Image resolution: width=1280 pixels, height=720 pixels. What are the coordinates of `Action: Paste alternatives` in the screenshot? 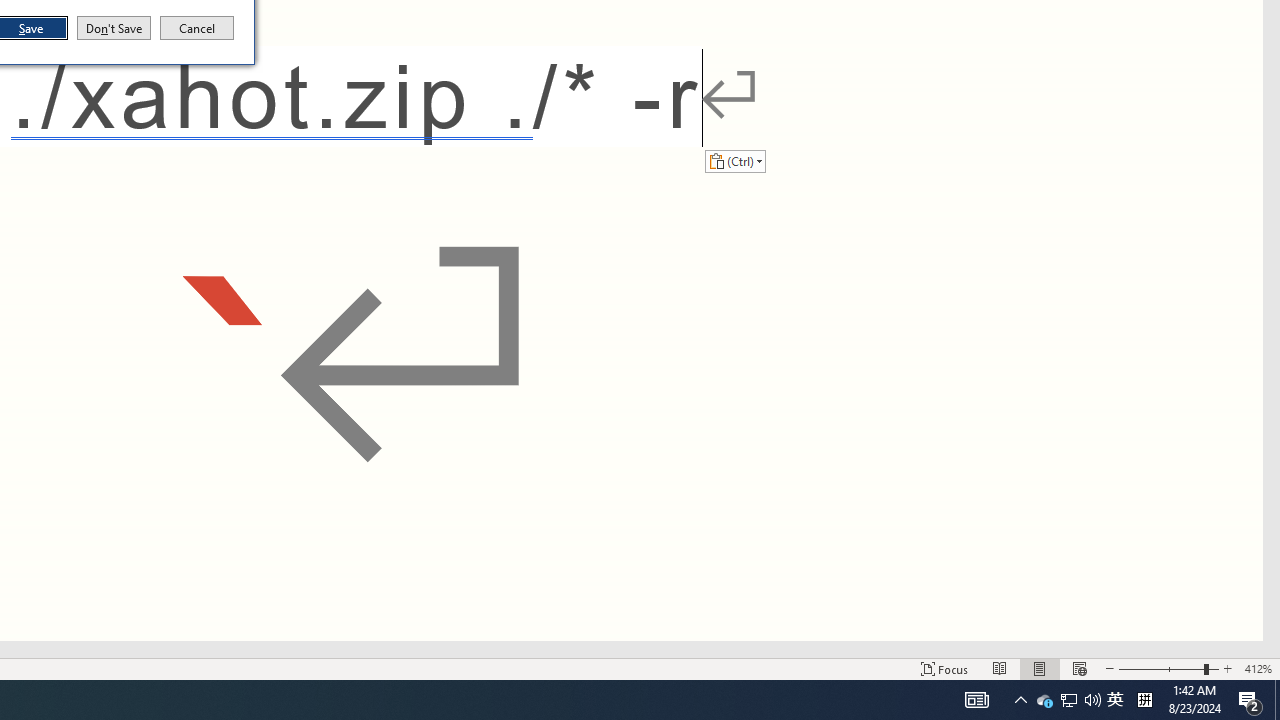 It's located at (735, 160).